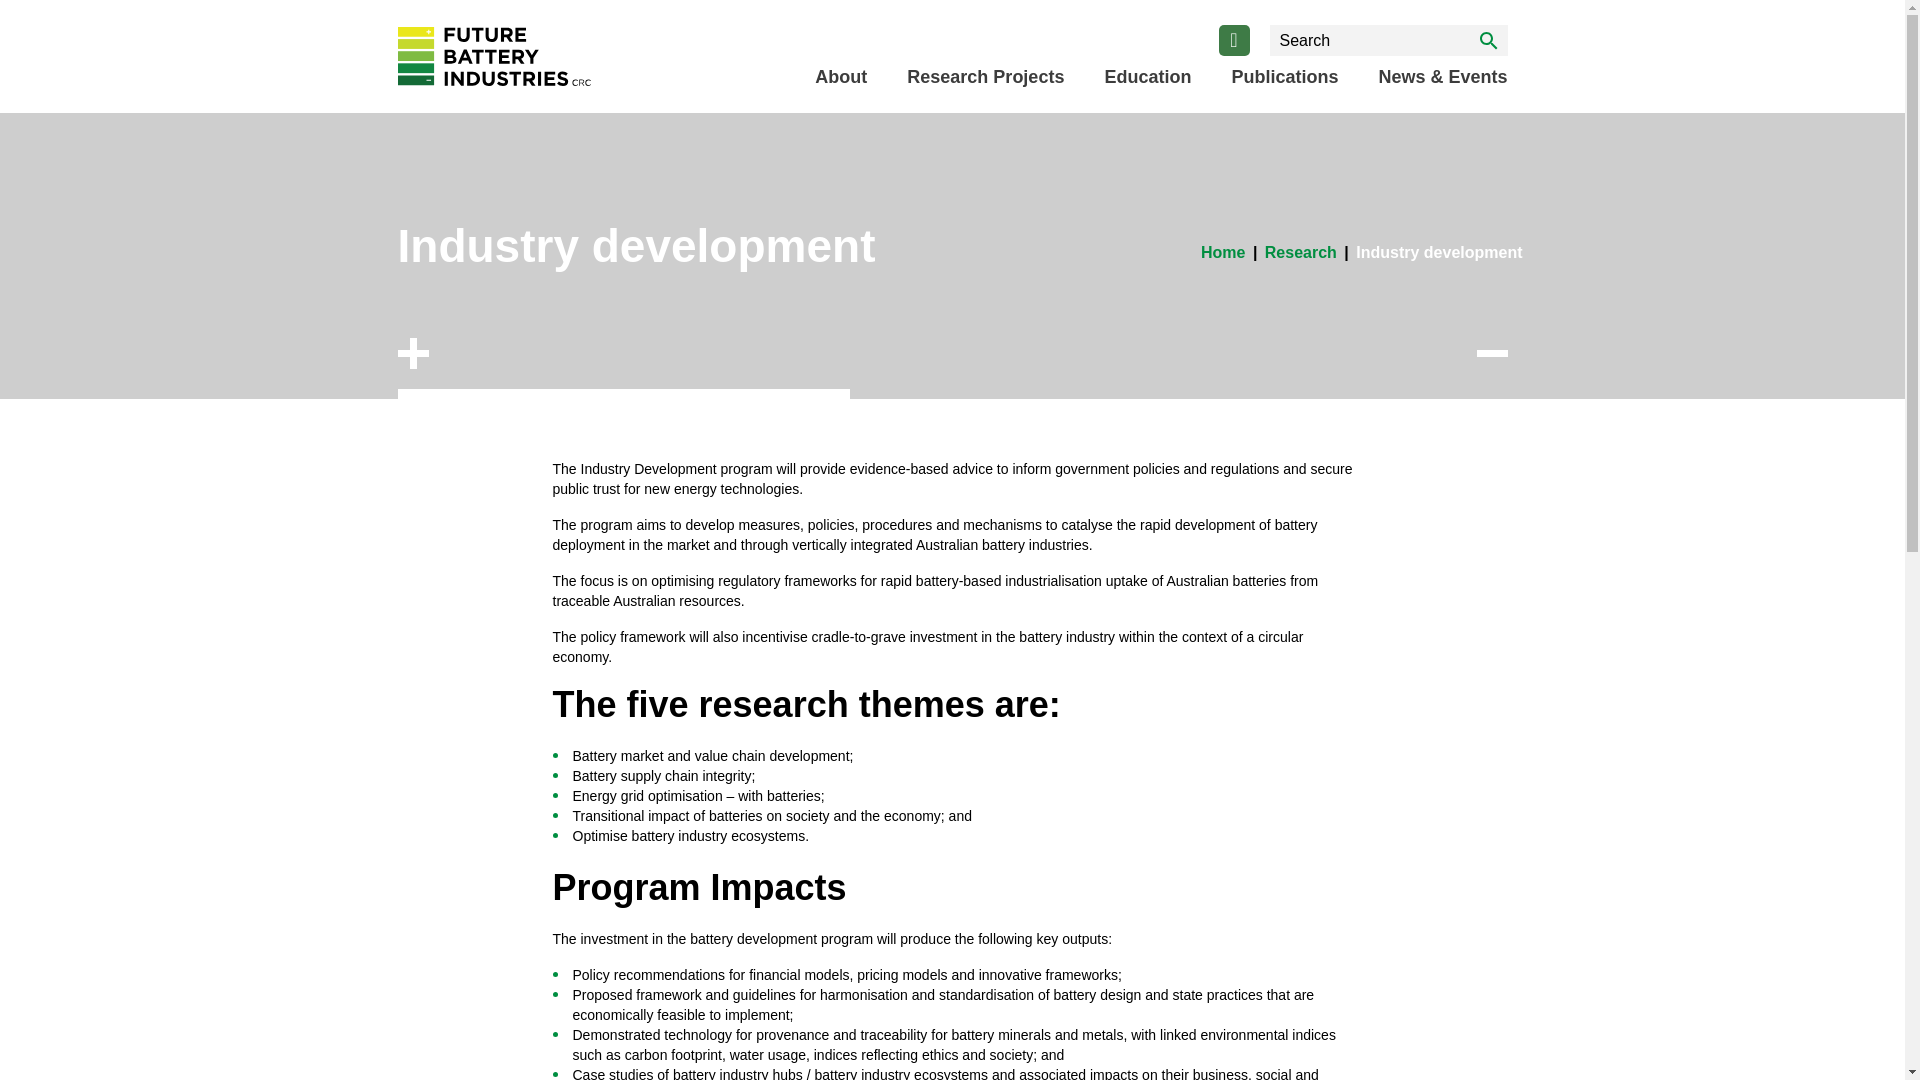 Image resolution: width=1920 pixels, height=1080 pixels. I want to click on Education, so click(1147, 76).